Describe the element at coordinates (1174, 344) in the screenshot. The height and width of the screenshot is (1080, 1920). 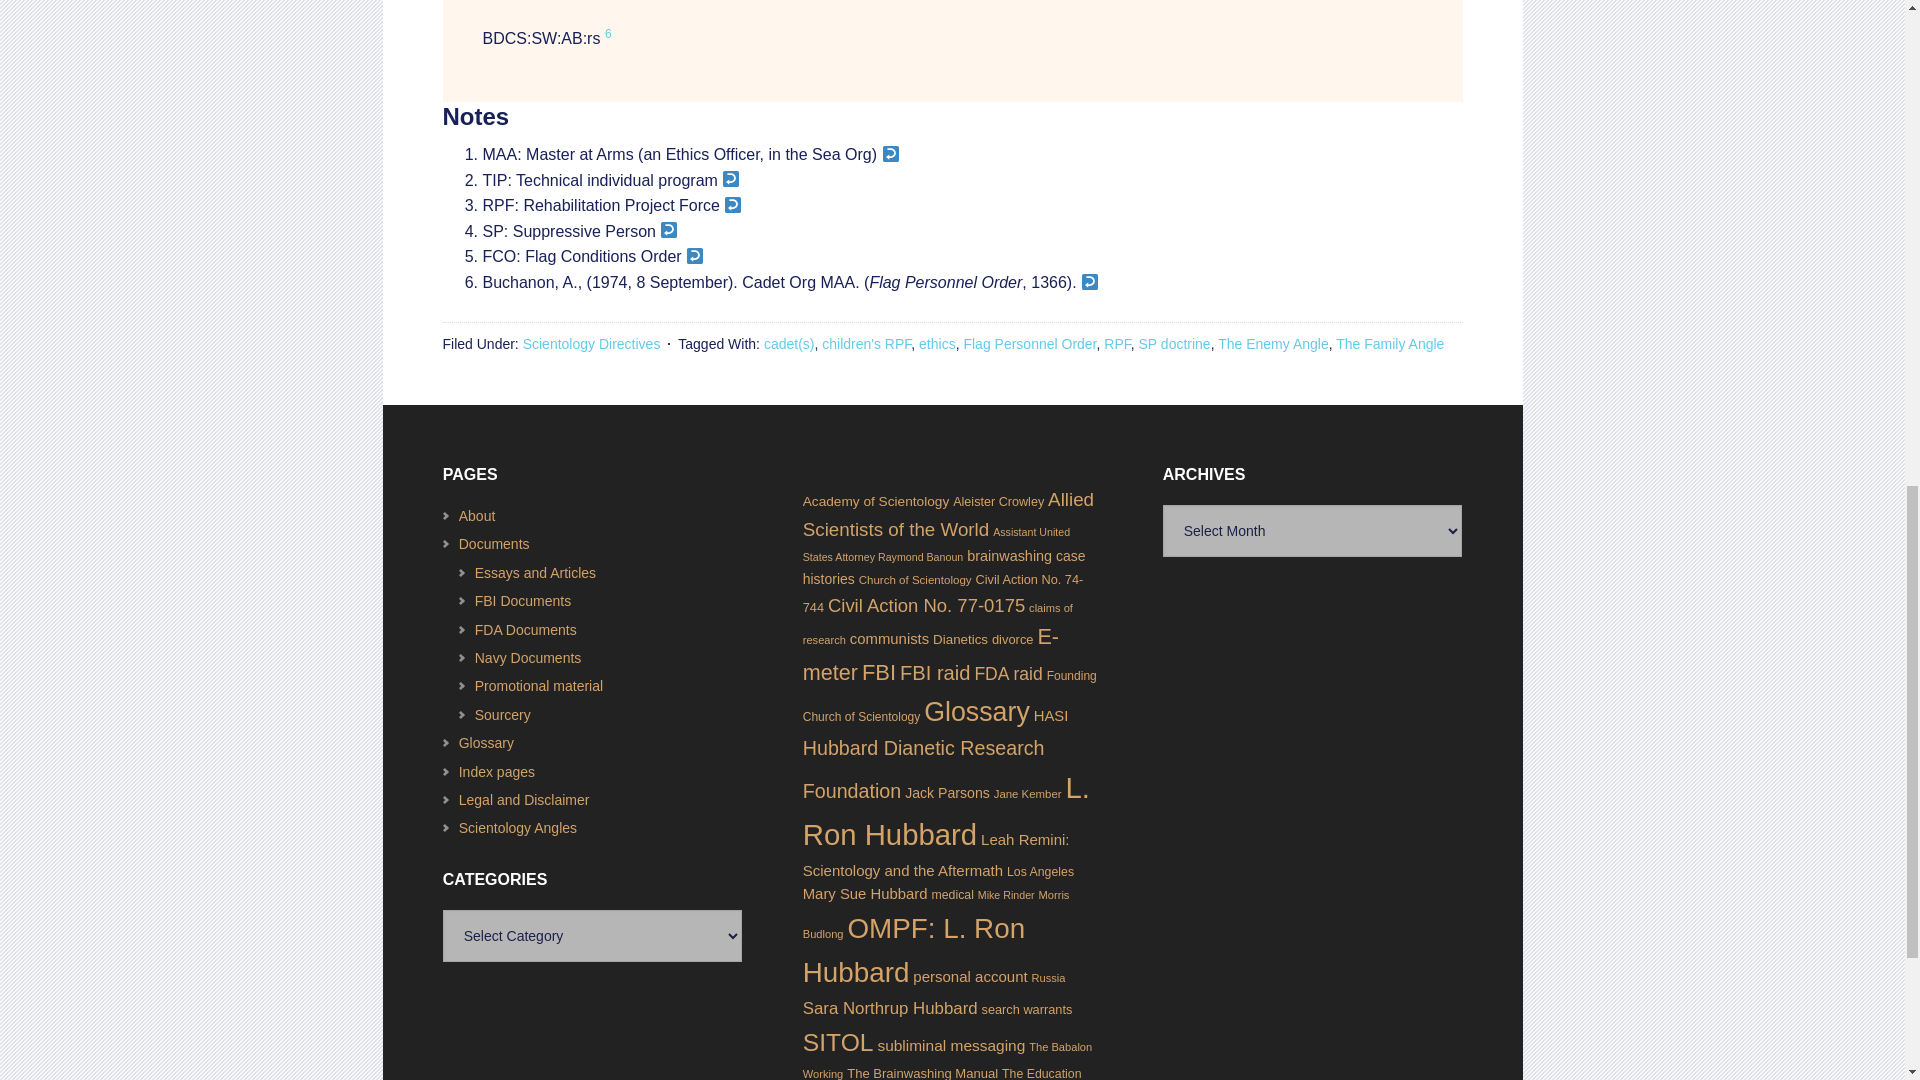
I see `SP doctrine` at that location.